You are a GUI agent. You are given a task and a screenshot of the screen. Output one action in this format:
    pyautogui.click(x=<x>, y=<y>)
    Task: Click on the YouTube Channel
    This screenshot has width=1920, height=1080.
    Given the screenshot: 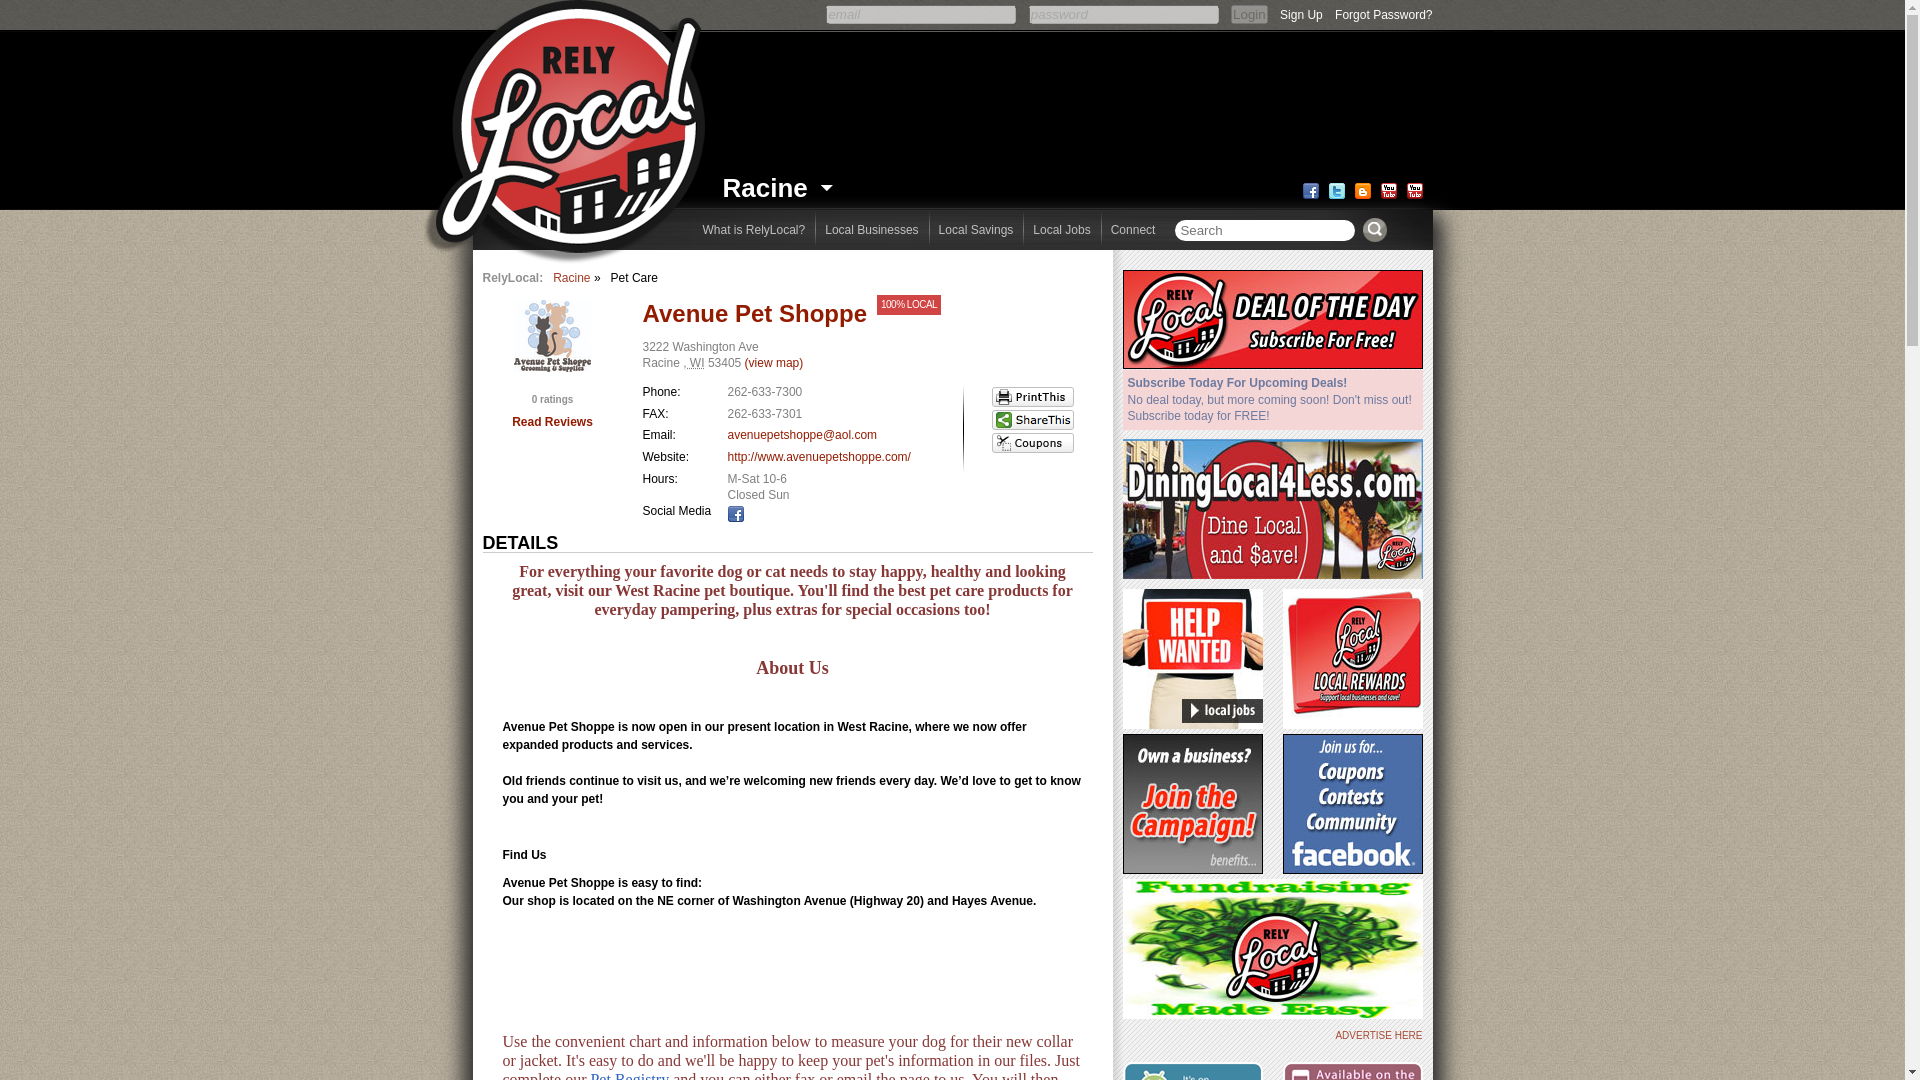 What is the action you would take?
    pyautogui.click(x=1414, y=190)
    